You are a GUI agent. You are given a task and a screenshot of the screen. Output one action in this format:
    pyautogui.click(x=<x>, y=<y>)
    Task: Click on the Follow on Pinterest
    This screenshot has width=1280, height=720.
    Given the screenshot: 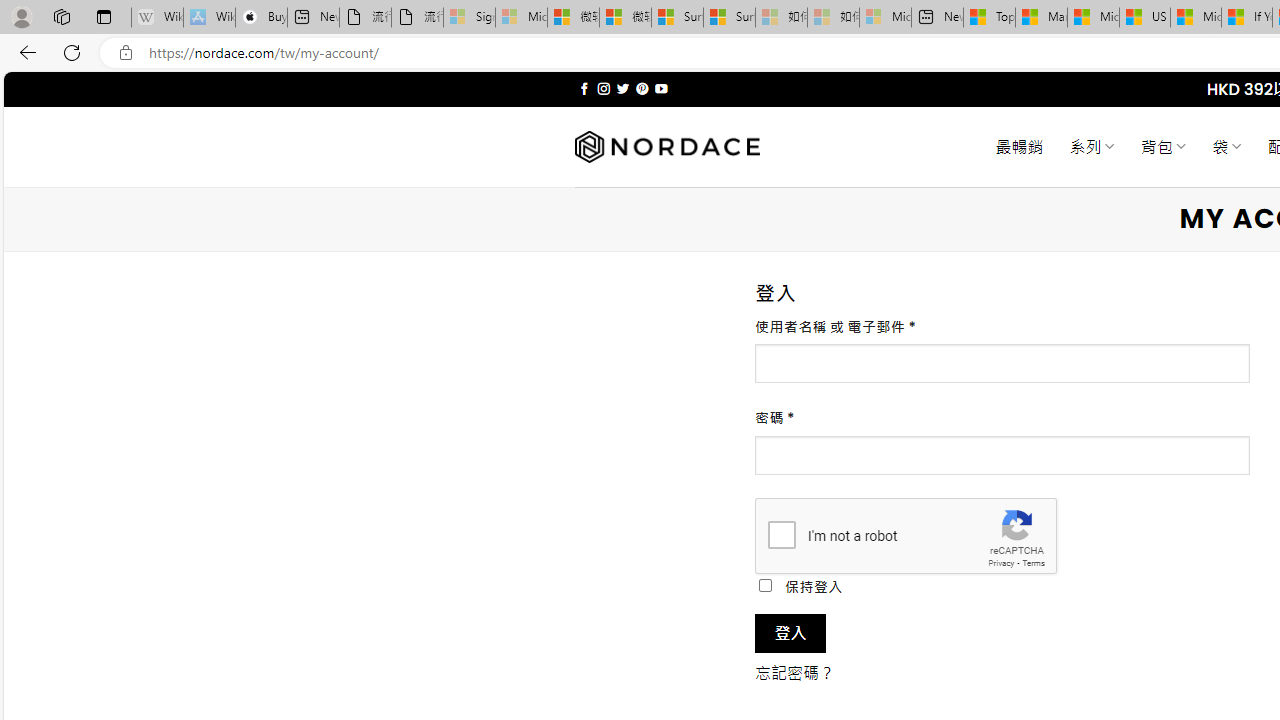 What is the action you would take?
    pyautogui.click(x=642, y=88)
    